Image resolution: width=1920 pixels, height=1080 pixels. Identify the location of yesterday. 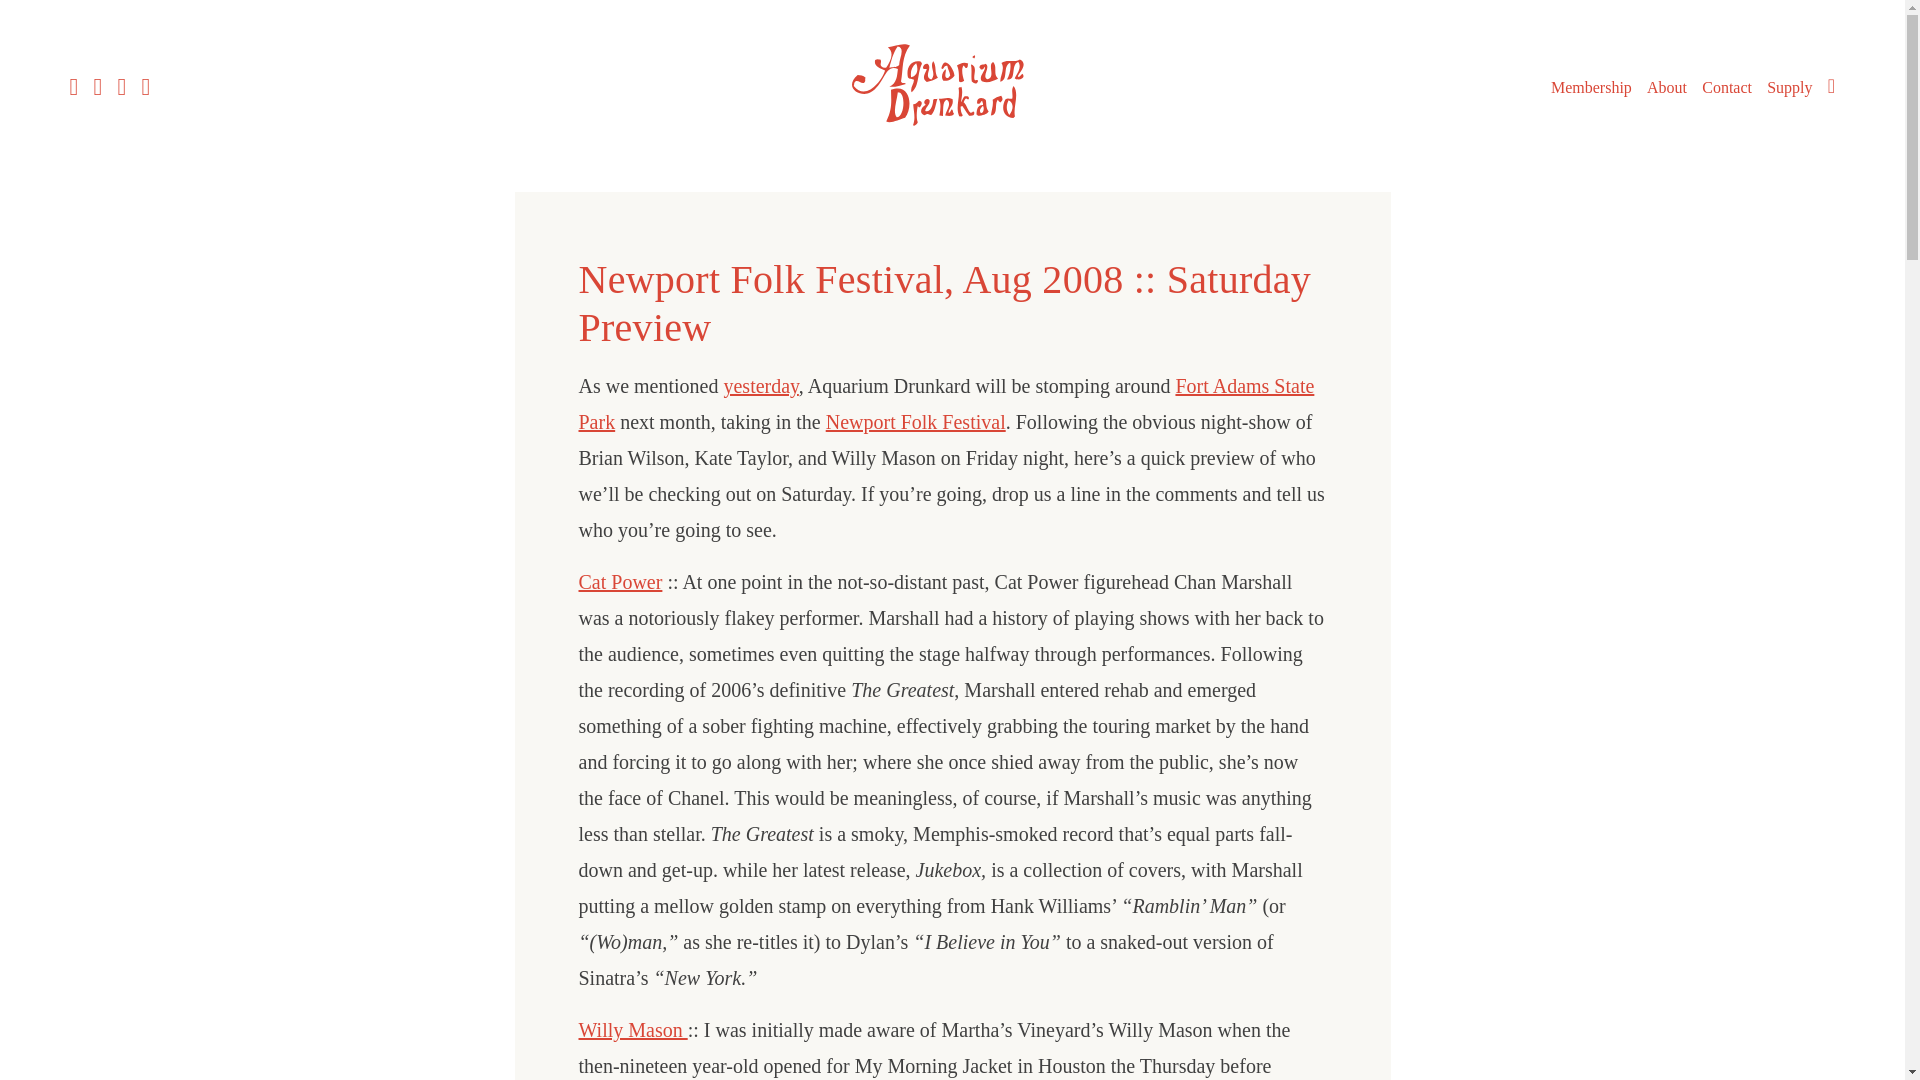
(760, 386).